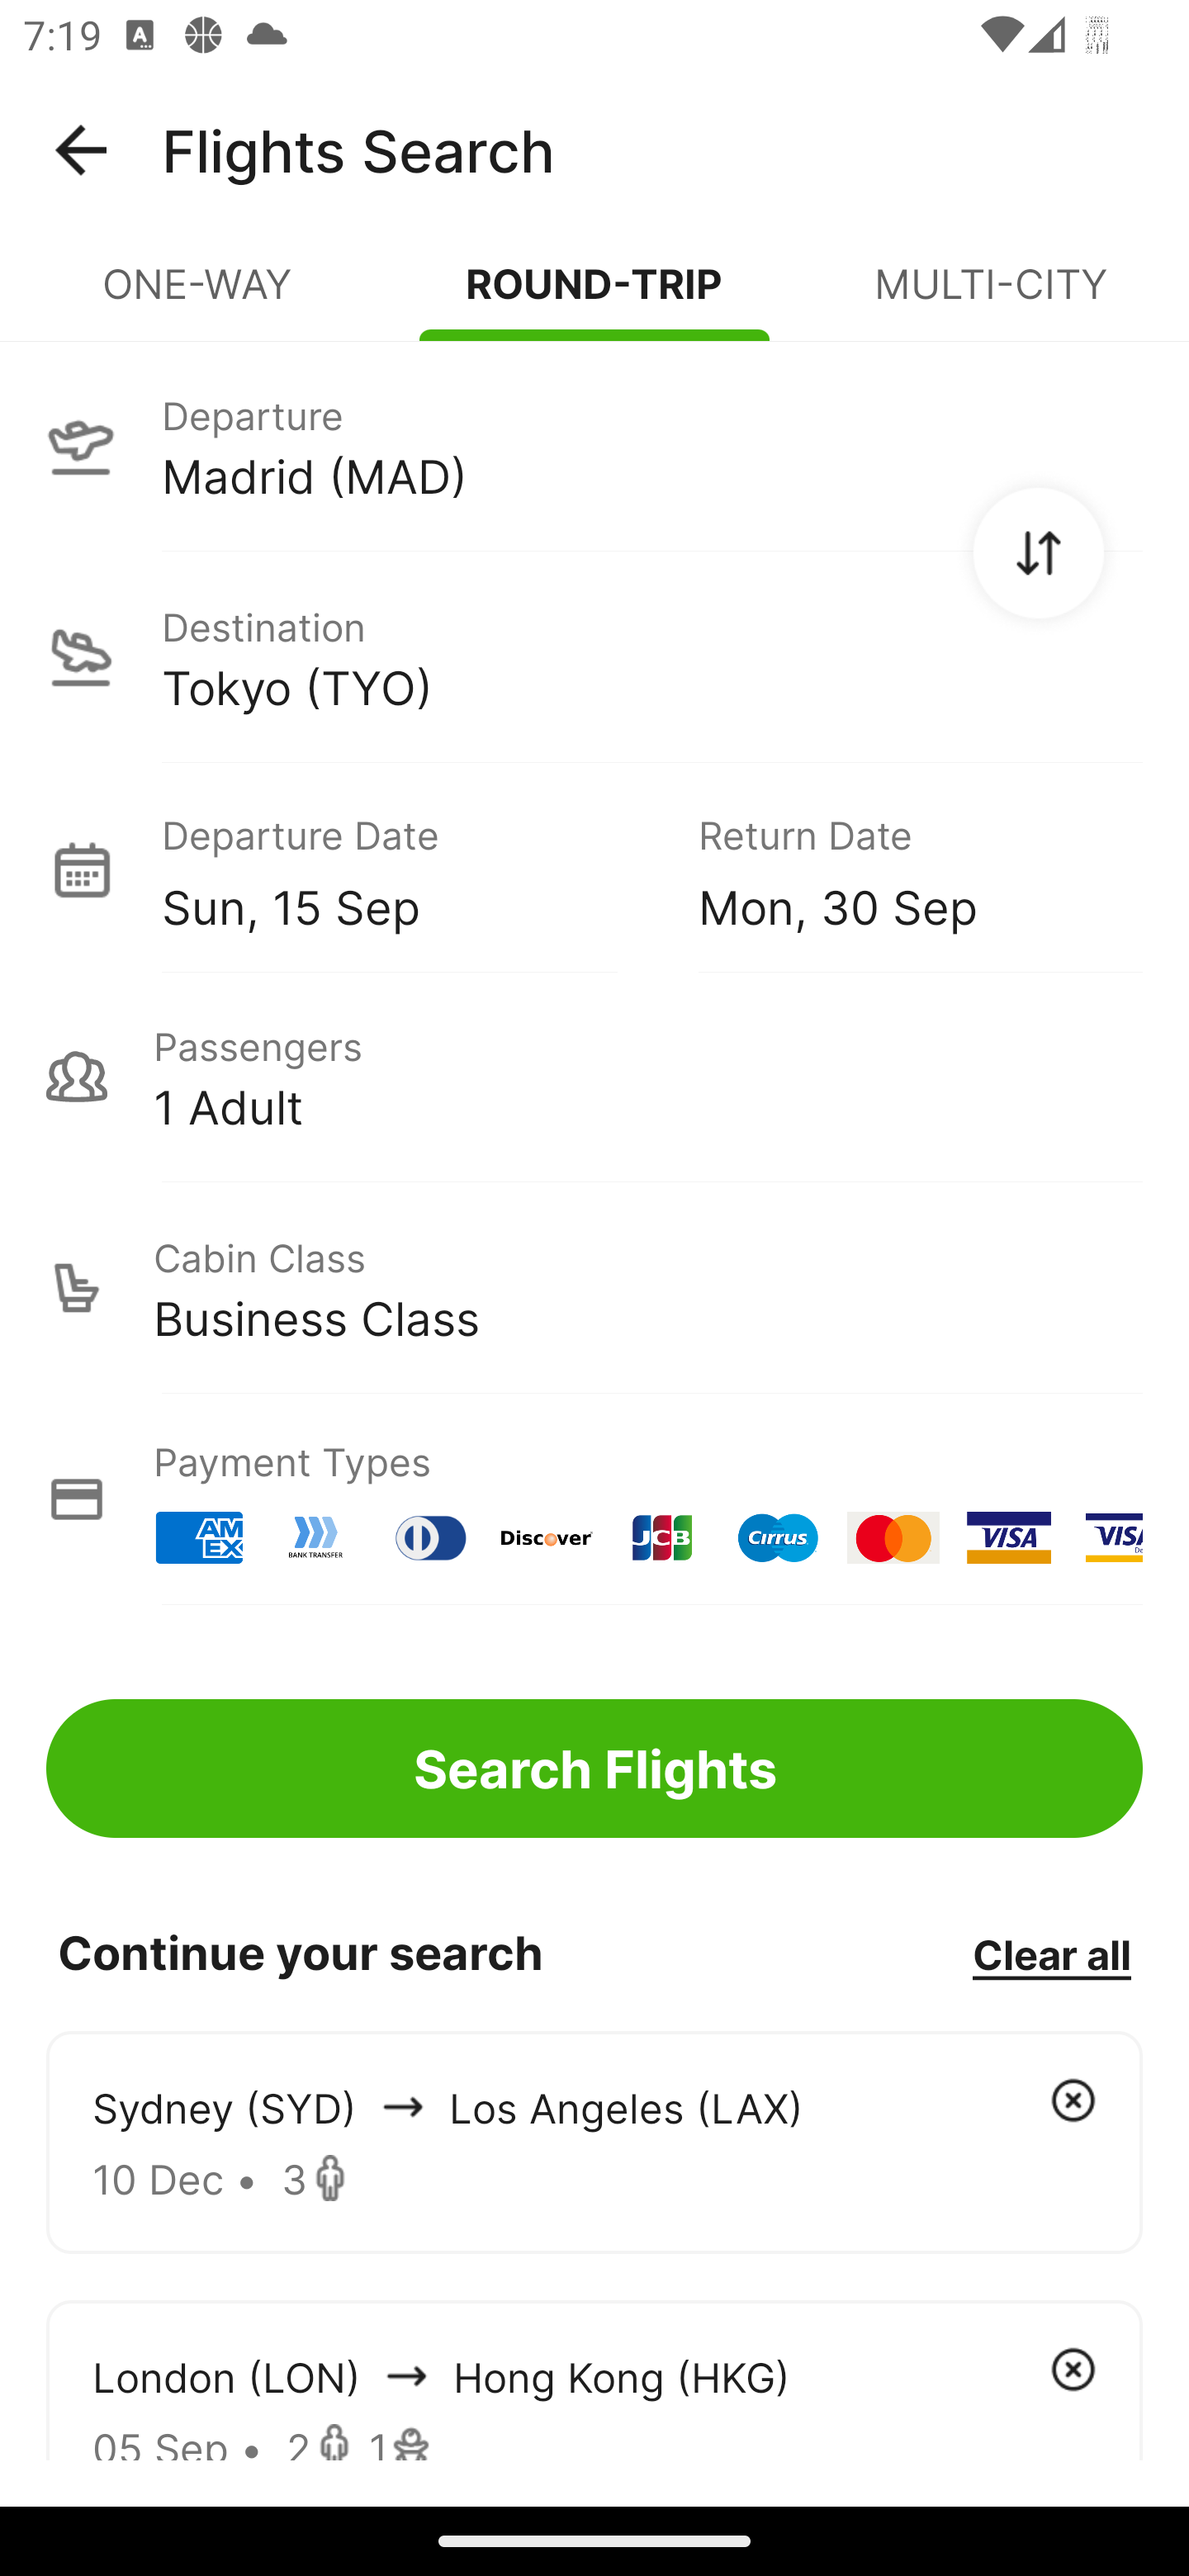 This screenshot has height=2576, width=1189. What do you see at coordinates (897, 869) in the screenshot?
I see `Return Date Mon, 30 Sep` at bounding box center [897, 869].